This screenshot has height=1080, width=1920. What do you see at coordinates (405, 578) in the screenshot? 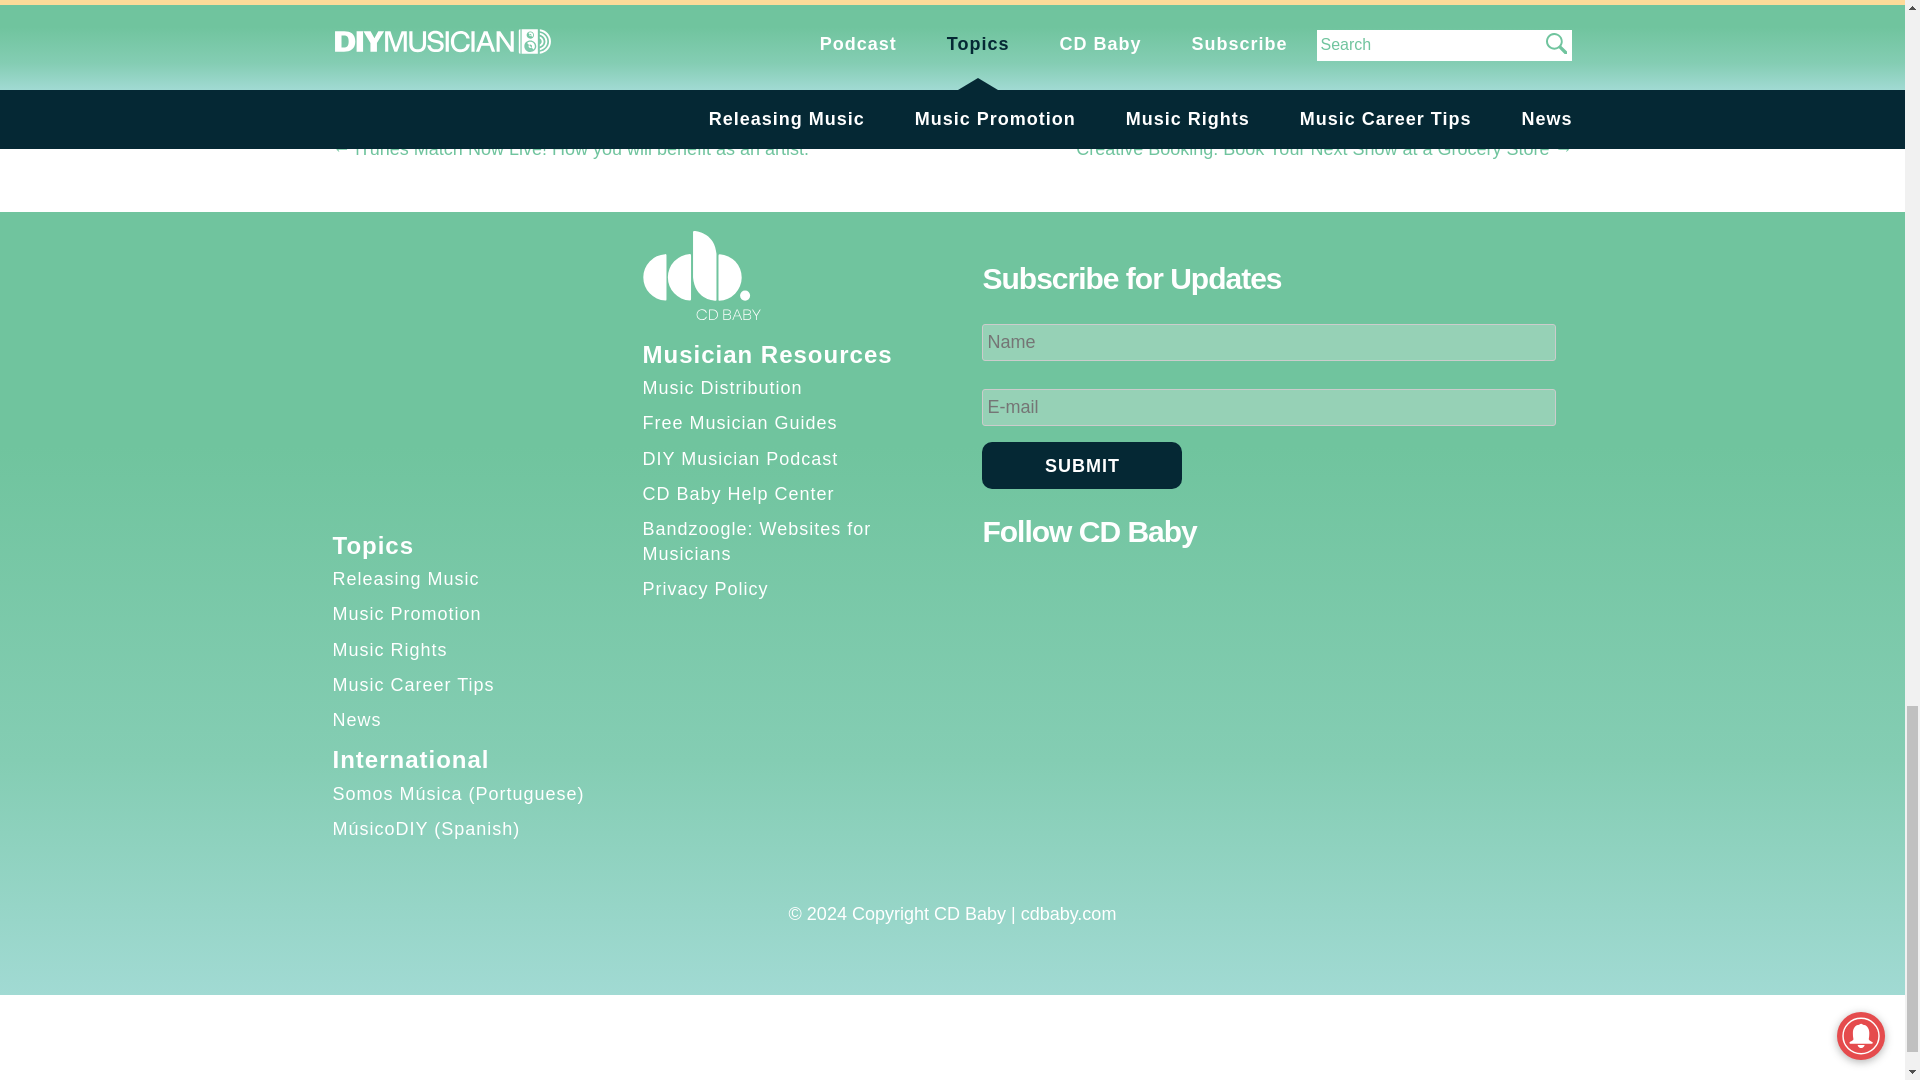
I see `Releasing Music` at bounding box center [405, 578].